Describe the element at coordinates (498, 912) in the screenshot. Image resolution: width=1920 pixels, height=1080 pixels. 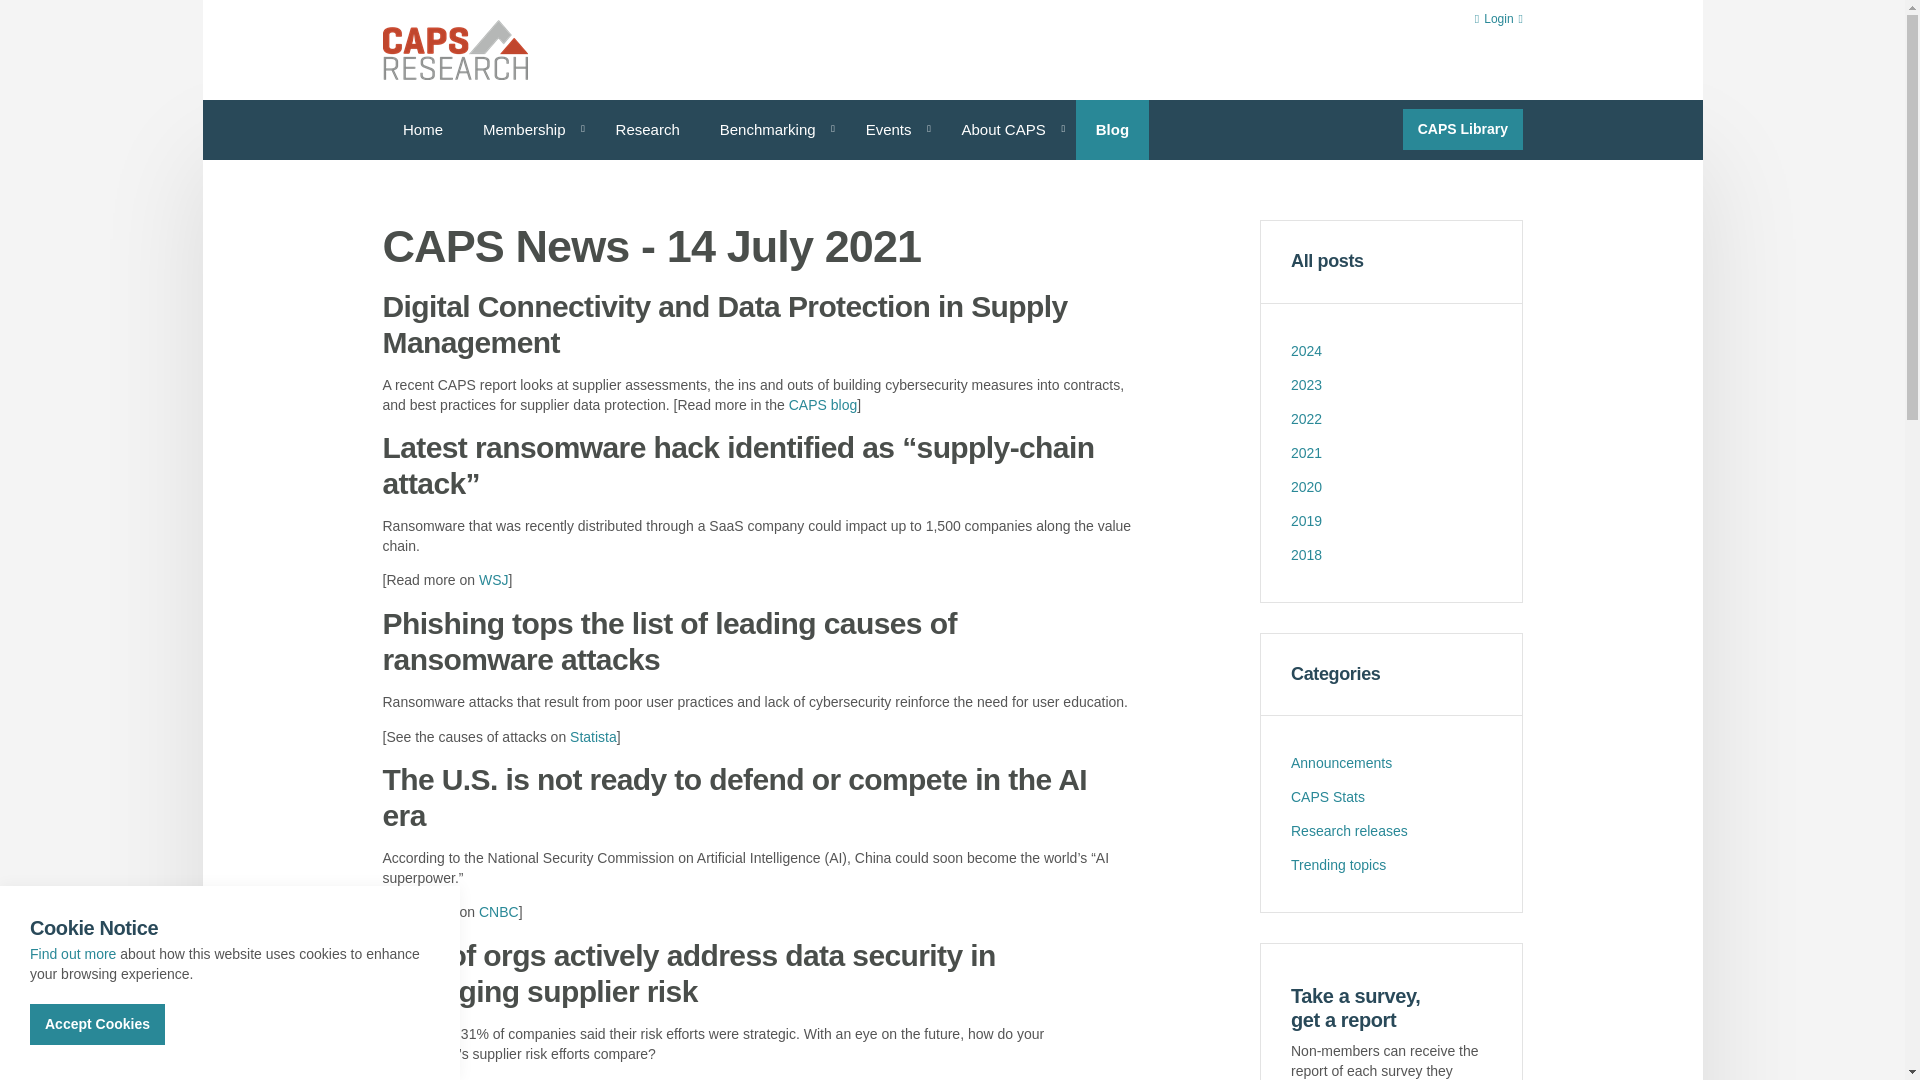
I see `The U.S. is not ready to defend or compete in the AI era` at that location.